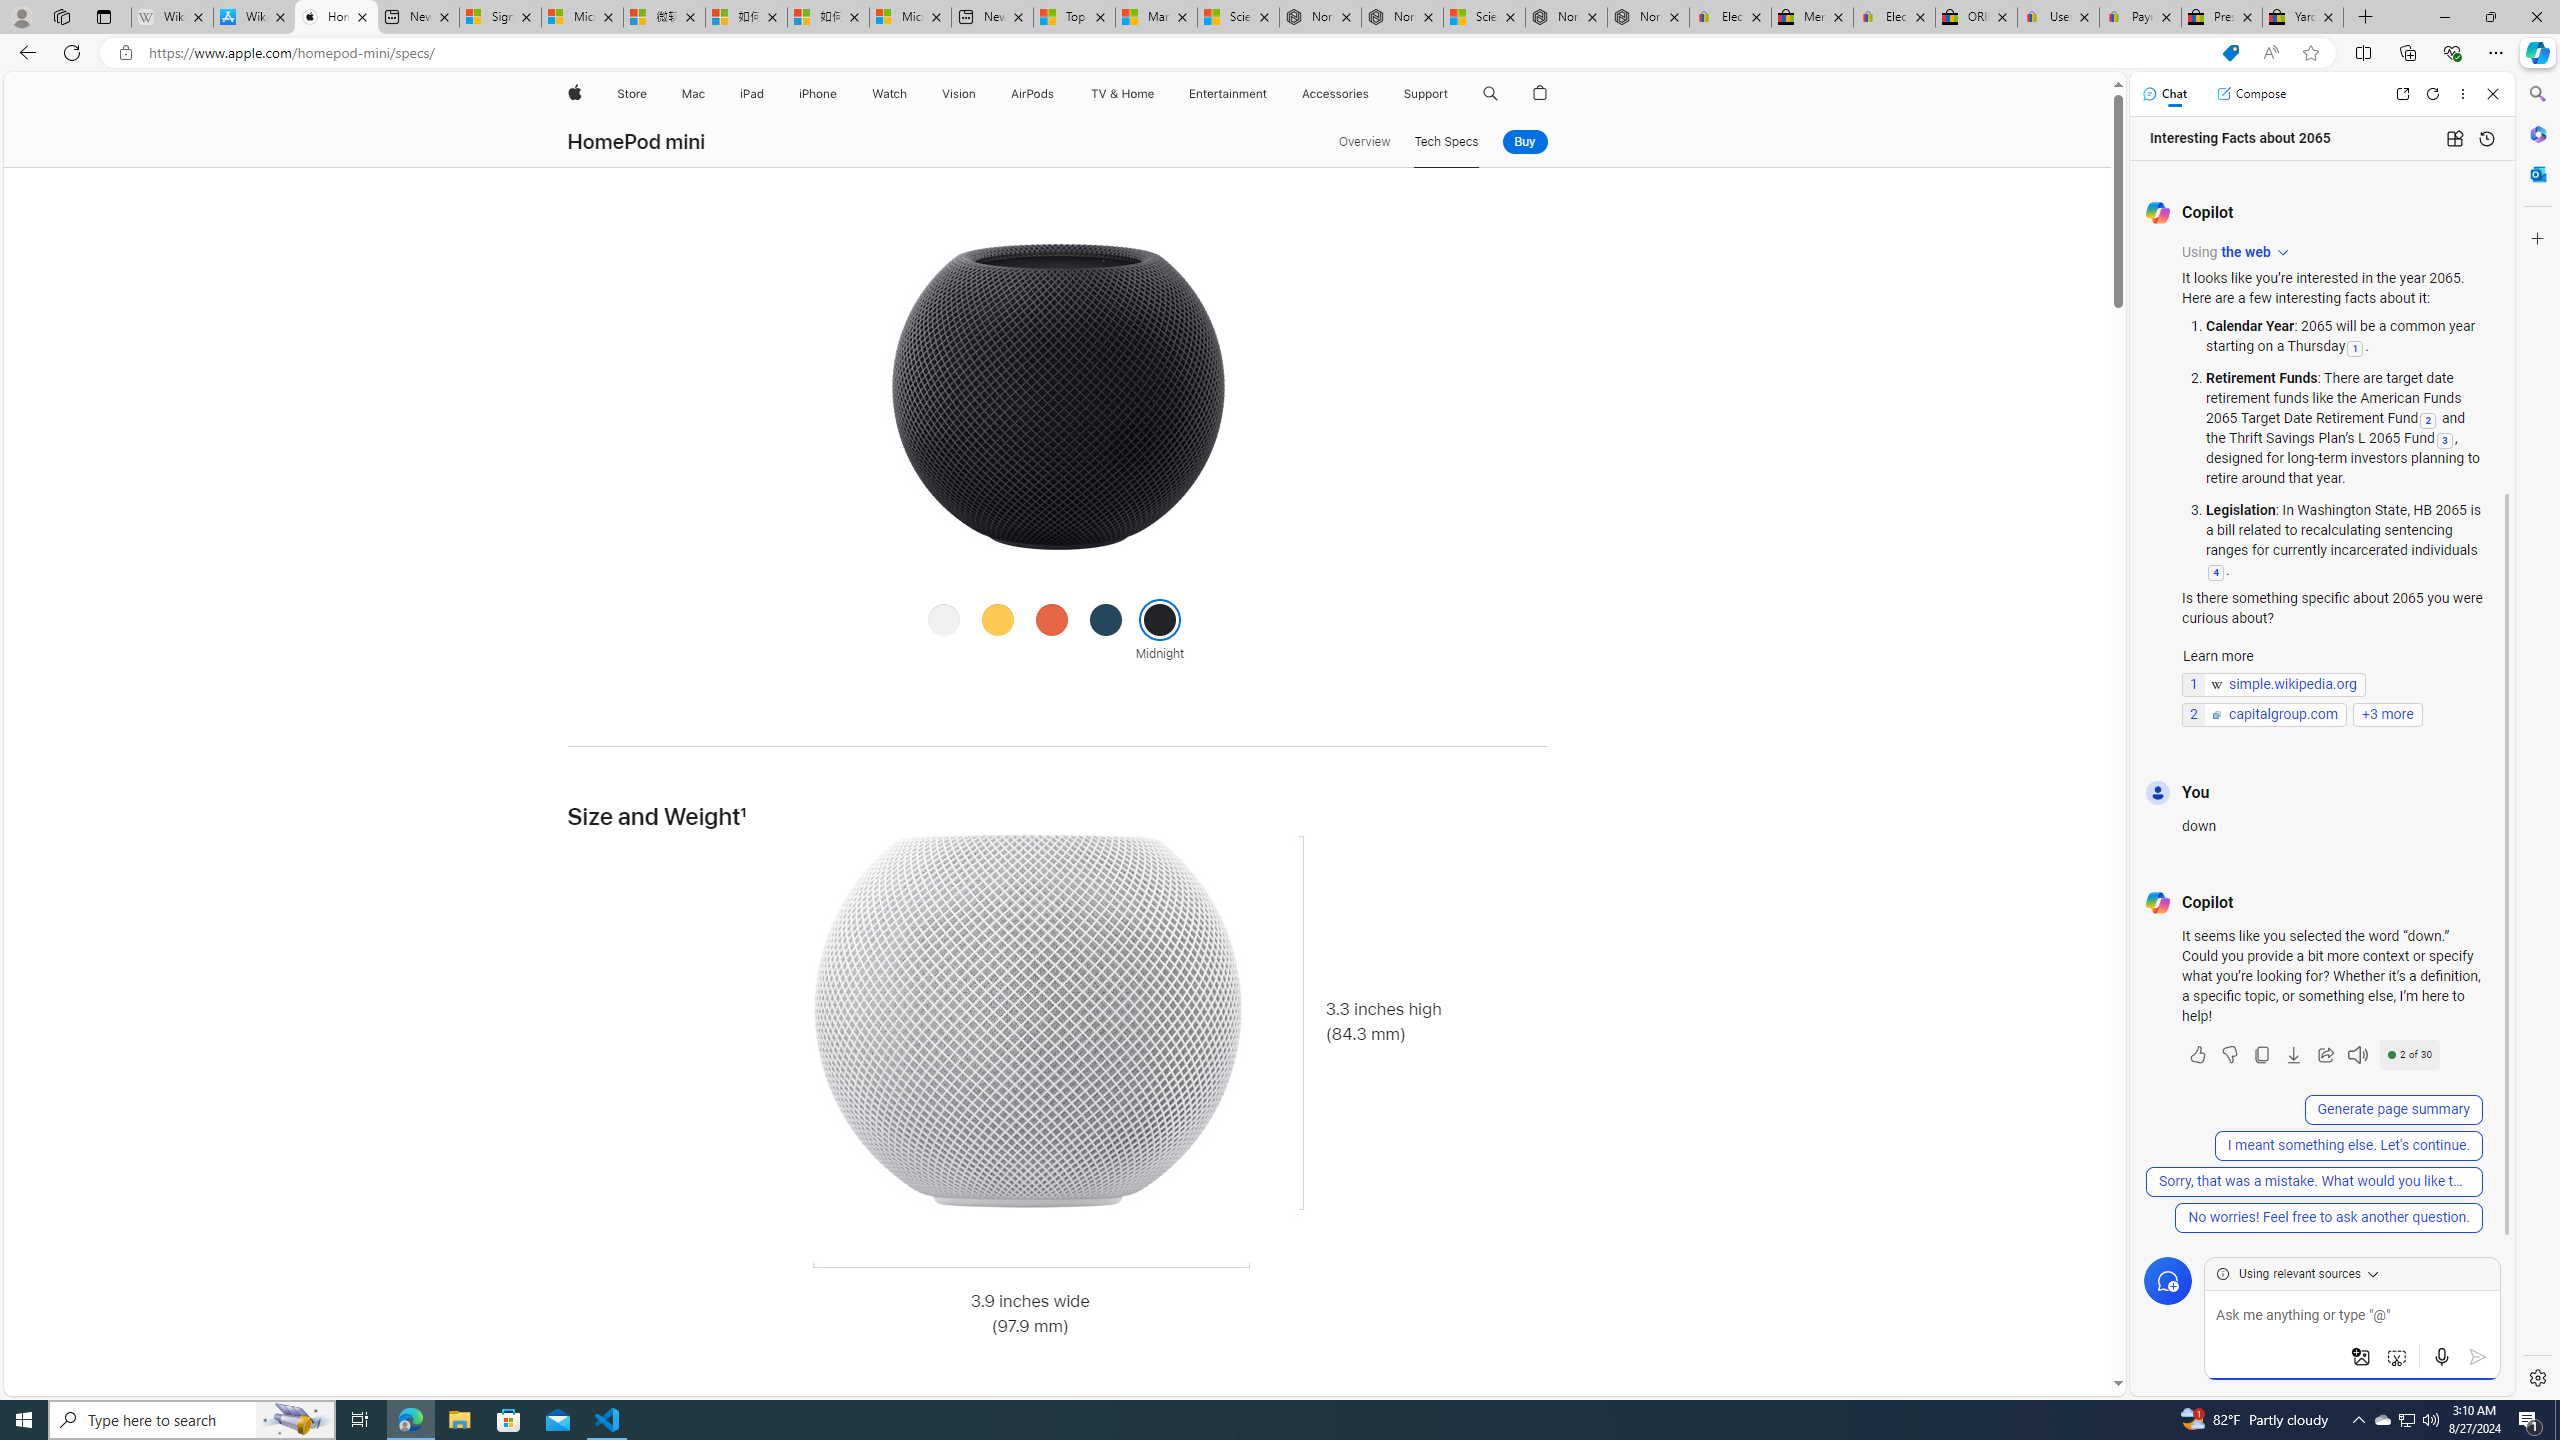 The width and height of the screenshot is (2560, 1440). I want to click on Vision menu, so click(982, 94).